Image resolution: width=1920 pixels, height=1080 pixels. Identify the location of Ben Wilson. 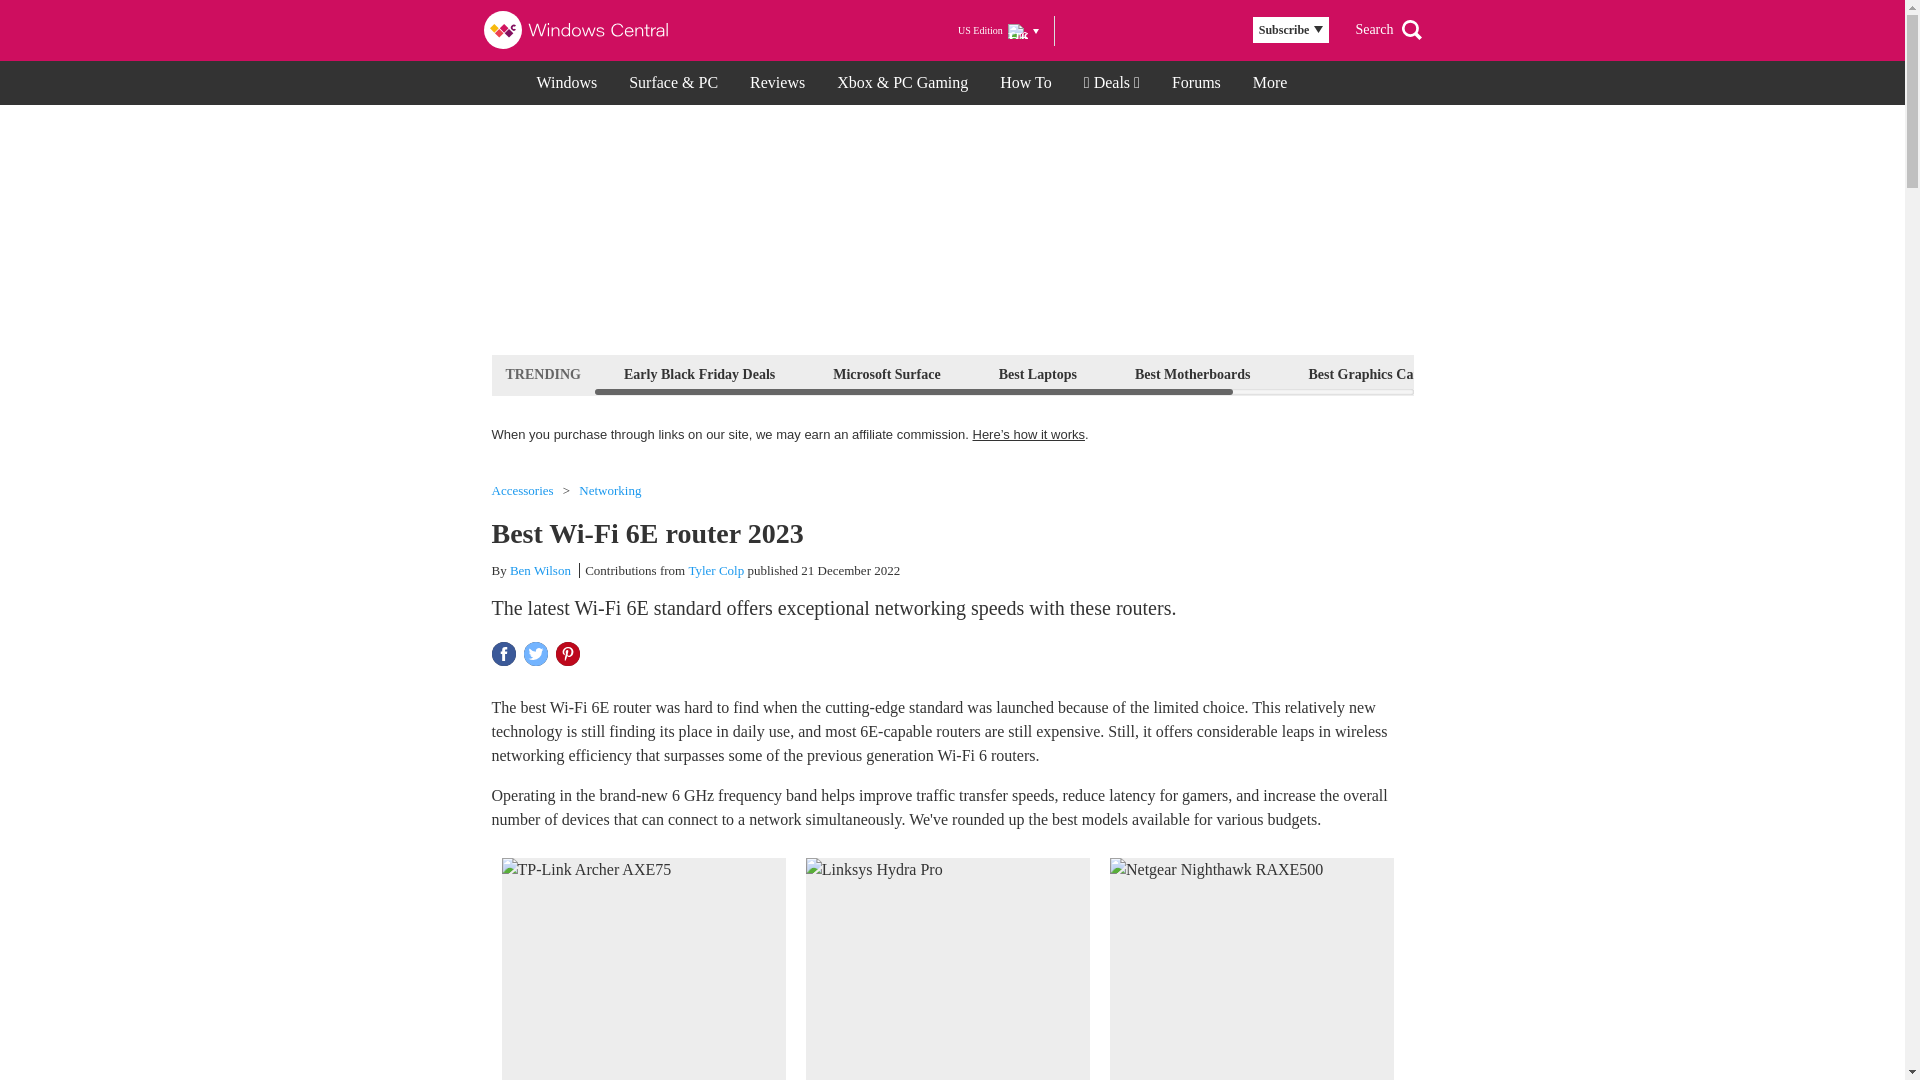
(540, 570).